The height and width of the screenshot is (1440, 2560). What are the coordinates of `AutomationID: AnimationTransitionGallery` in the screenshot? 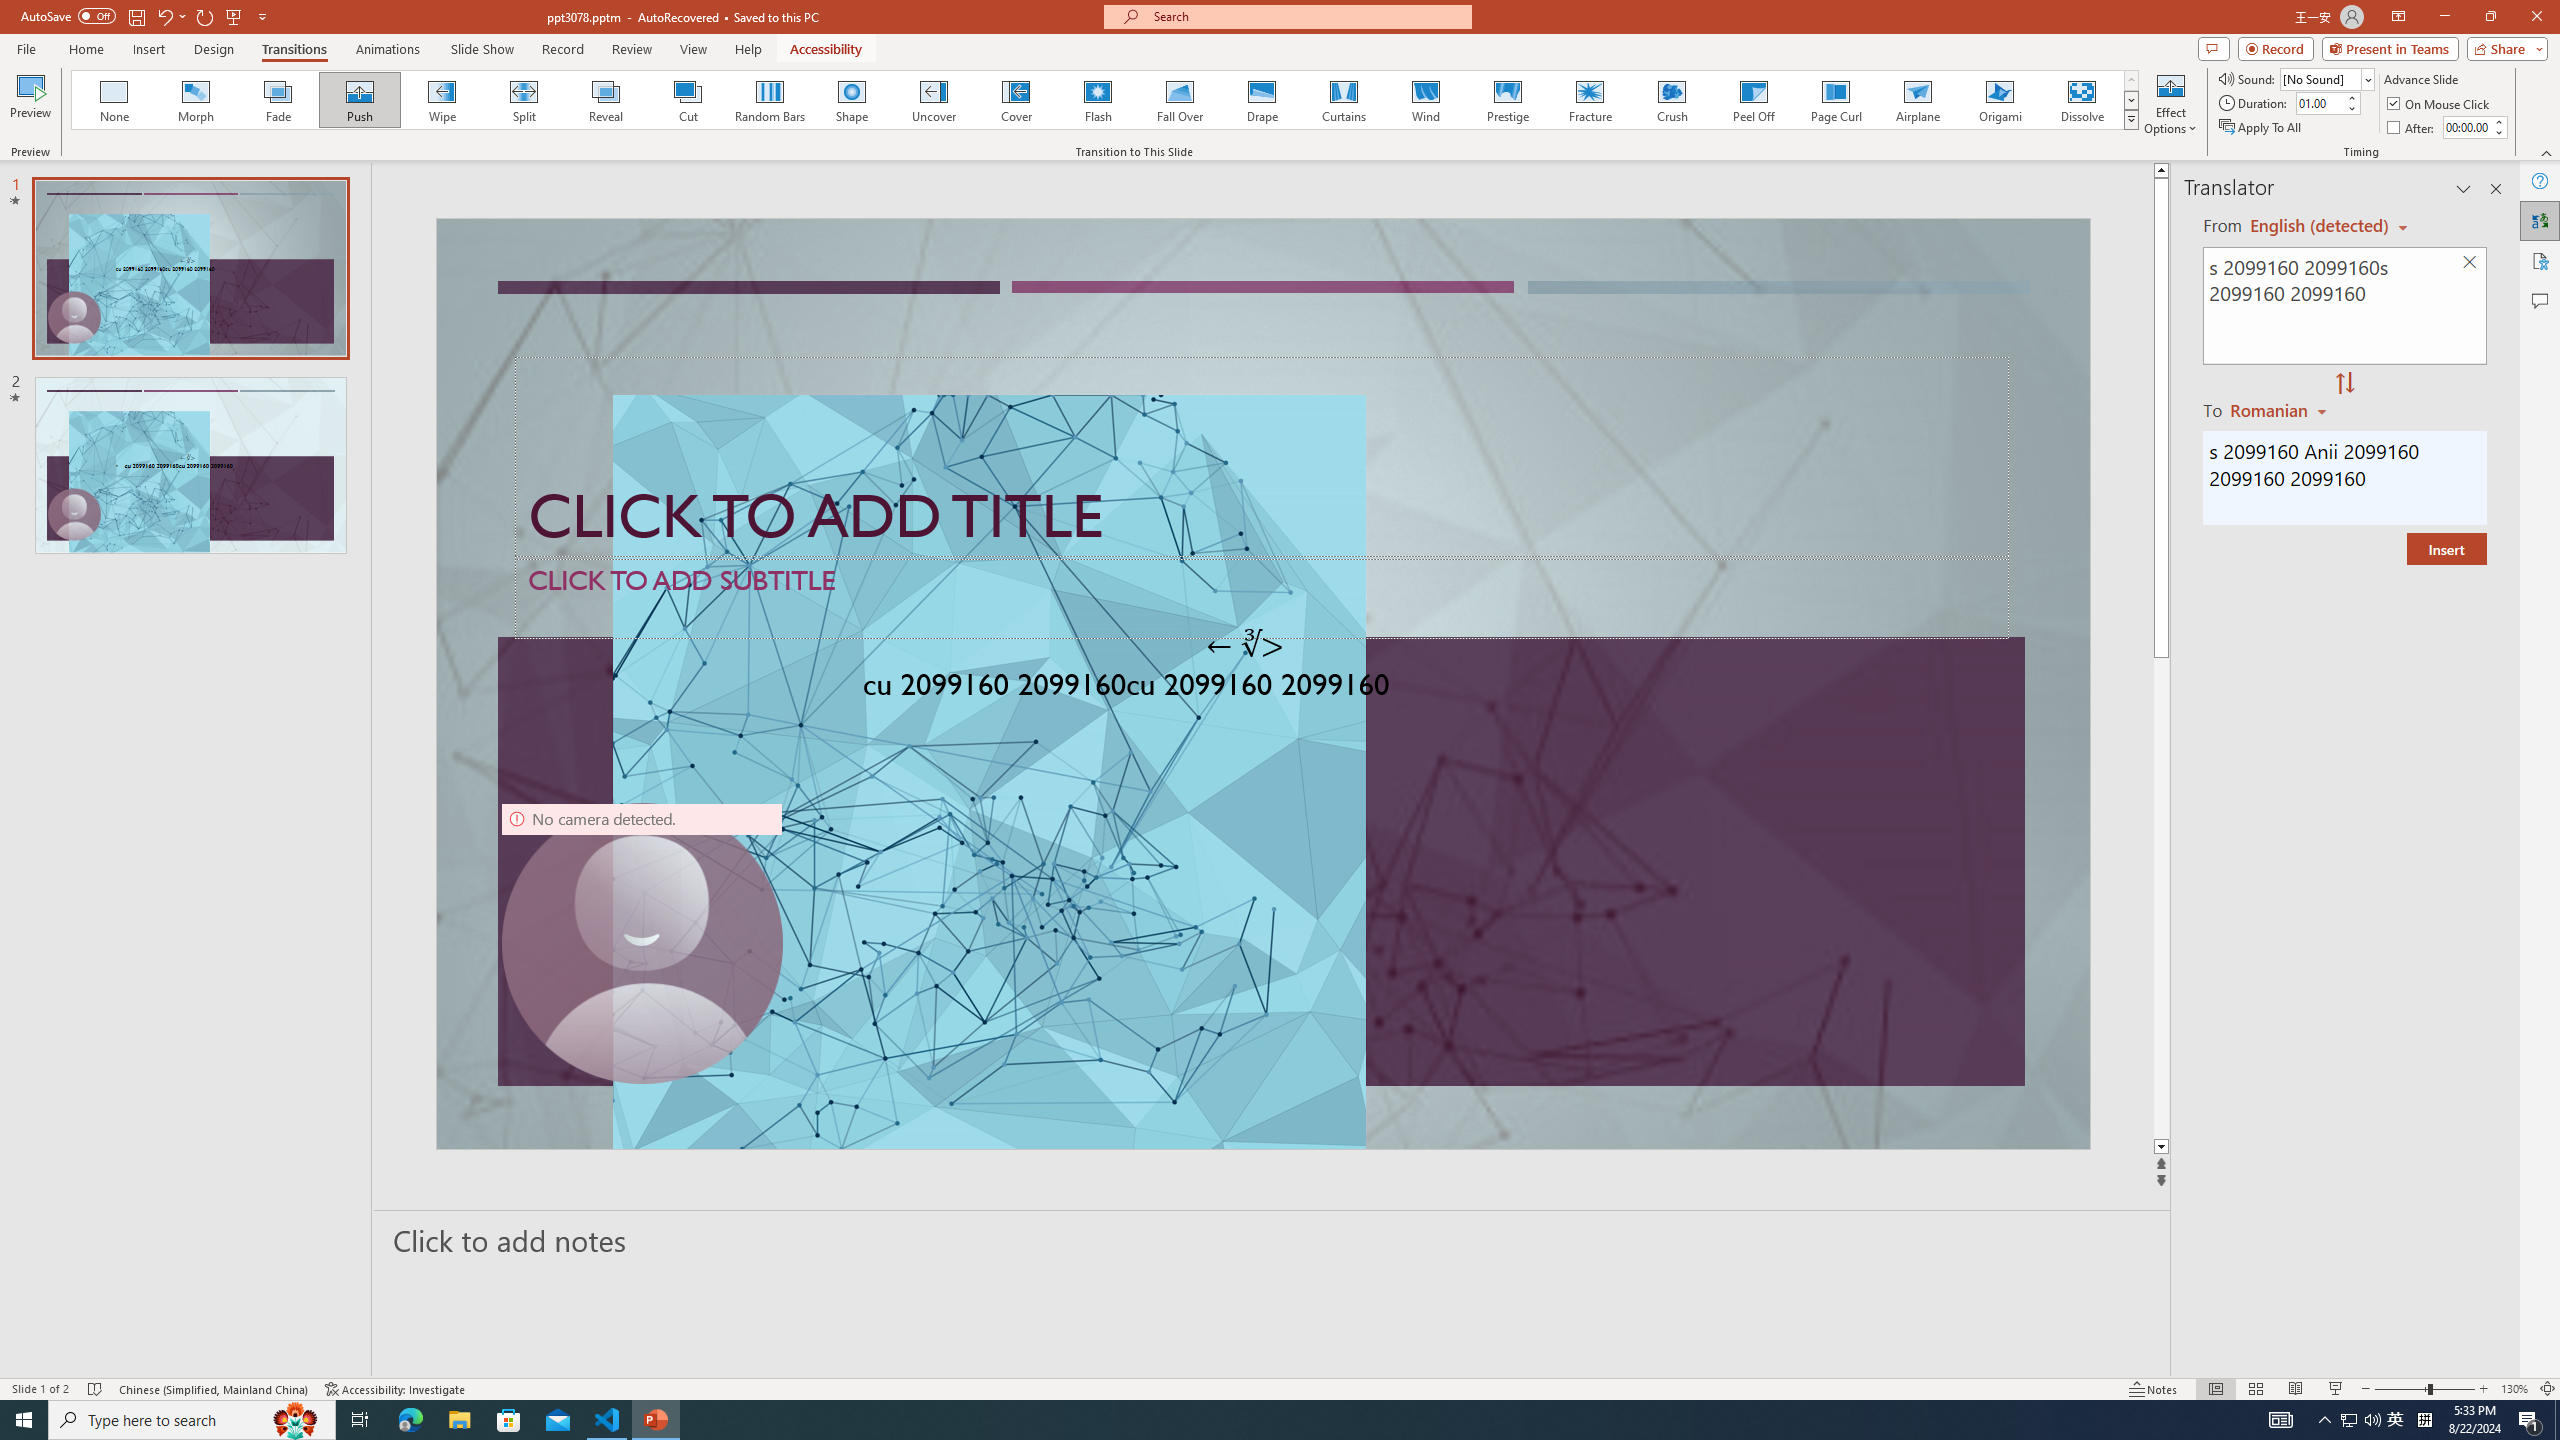 It's located at (1106, 100).